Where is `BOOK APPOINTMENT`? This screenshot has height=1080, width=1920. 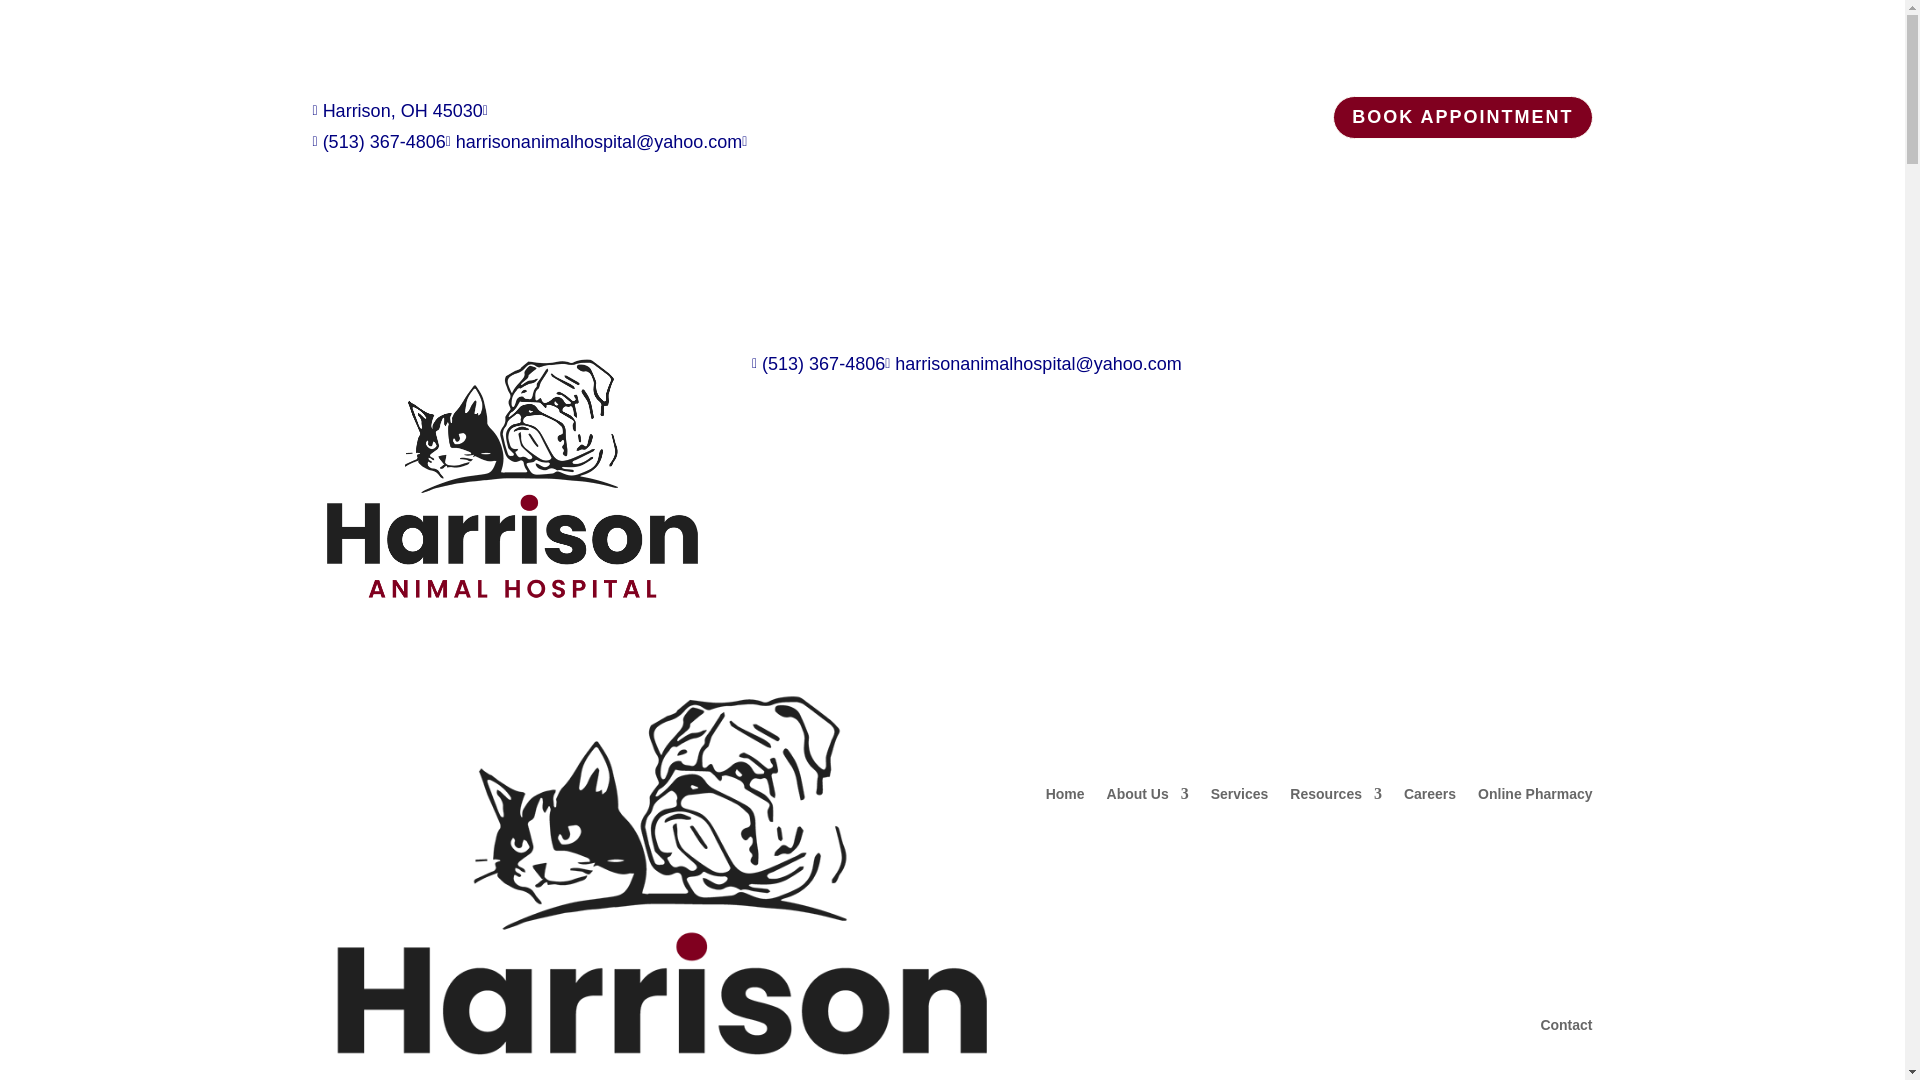
BOOK APPOINTMENT is located at coordinates (1462, 118).